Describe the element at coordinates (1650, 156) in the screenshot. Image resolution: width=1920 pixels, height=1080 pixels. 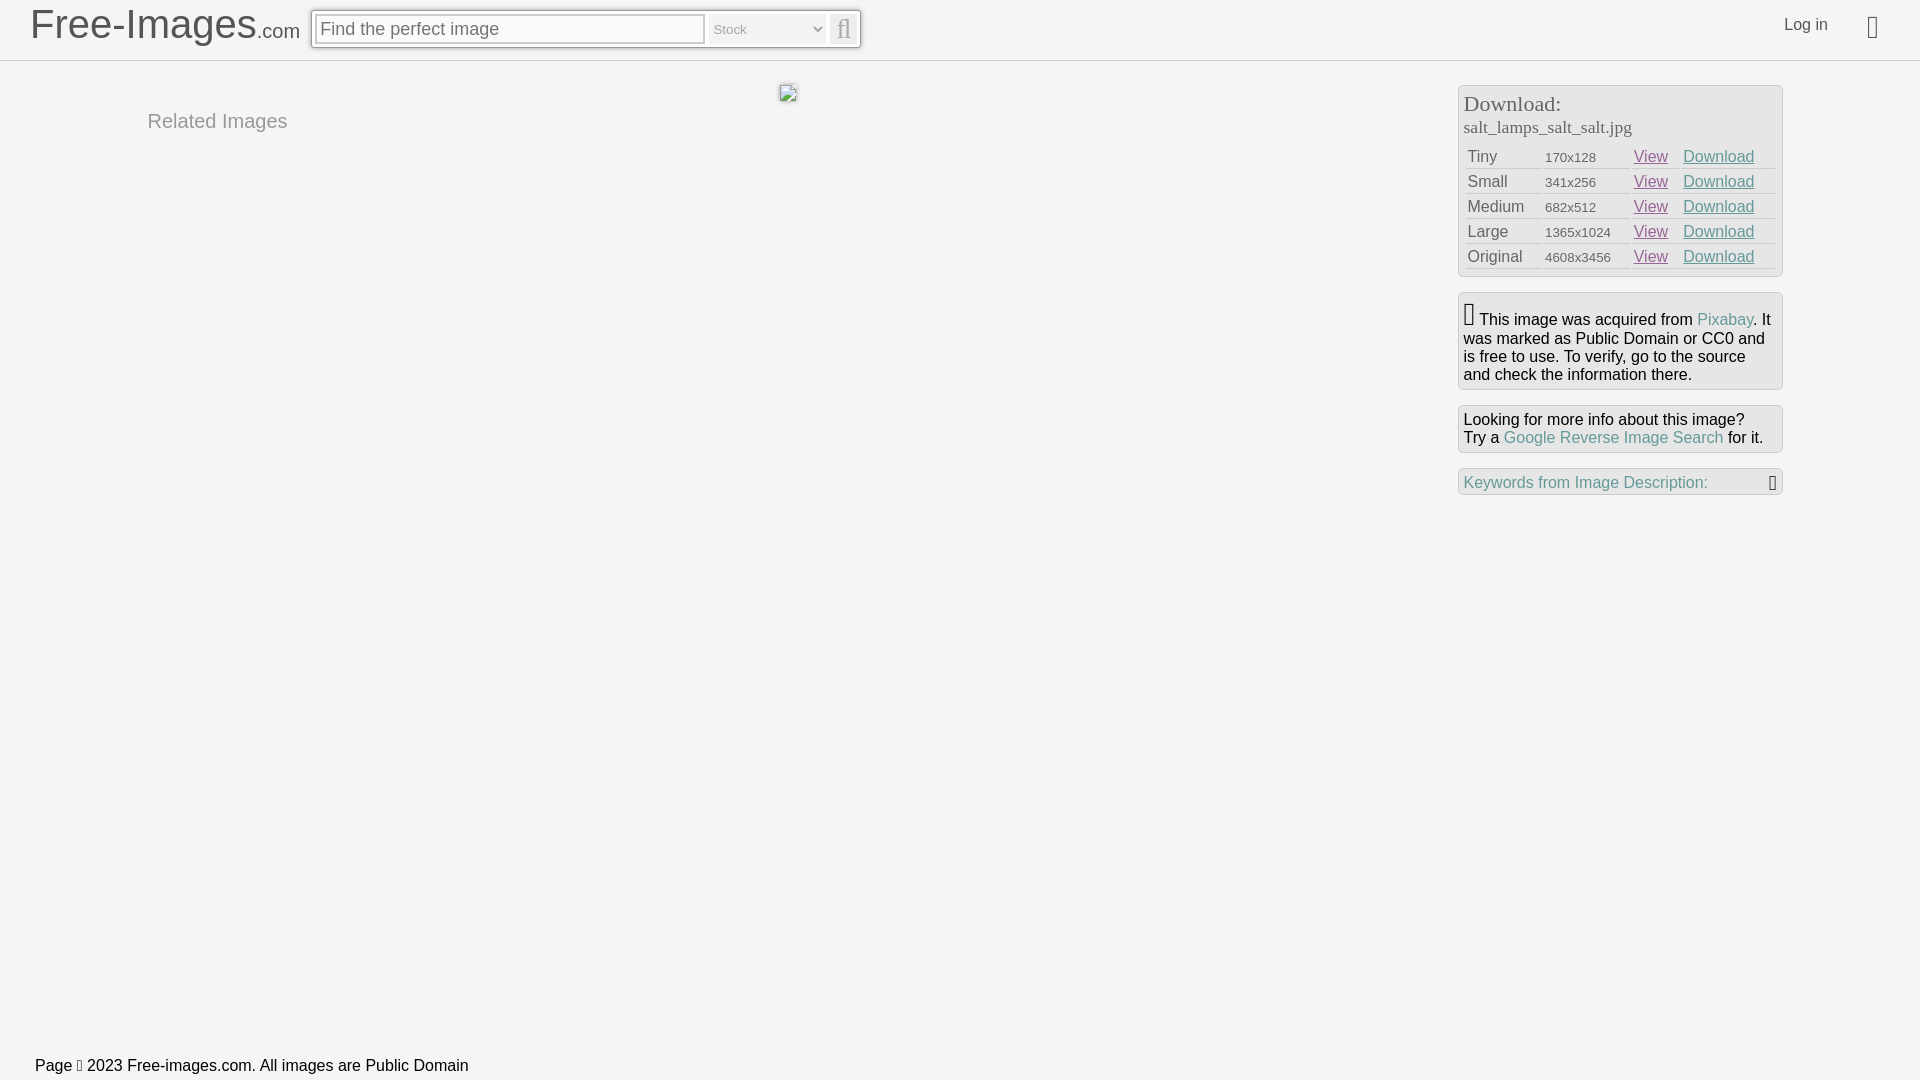
I see `View` at that location.